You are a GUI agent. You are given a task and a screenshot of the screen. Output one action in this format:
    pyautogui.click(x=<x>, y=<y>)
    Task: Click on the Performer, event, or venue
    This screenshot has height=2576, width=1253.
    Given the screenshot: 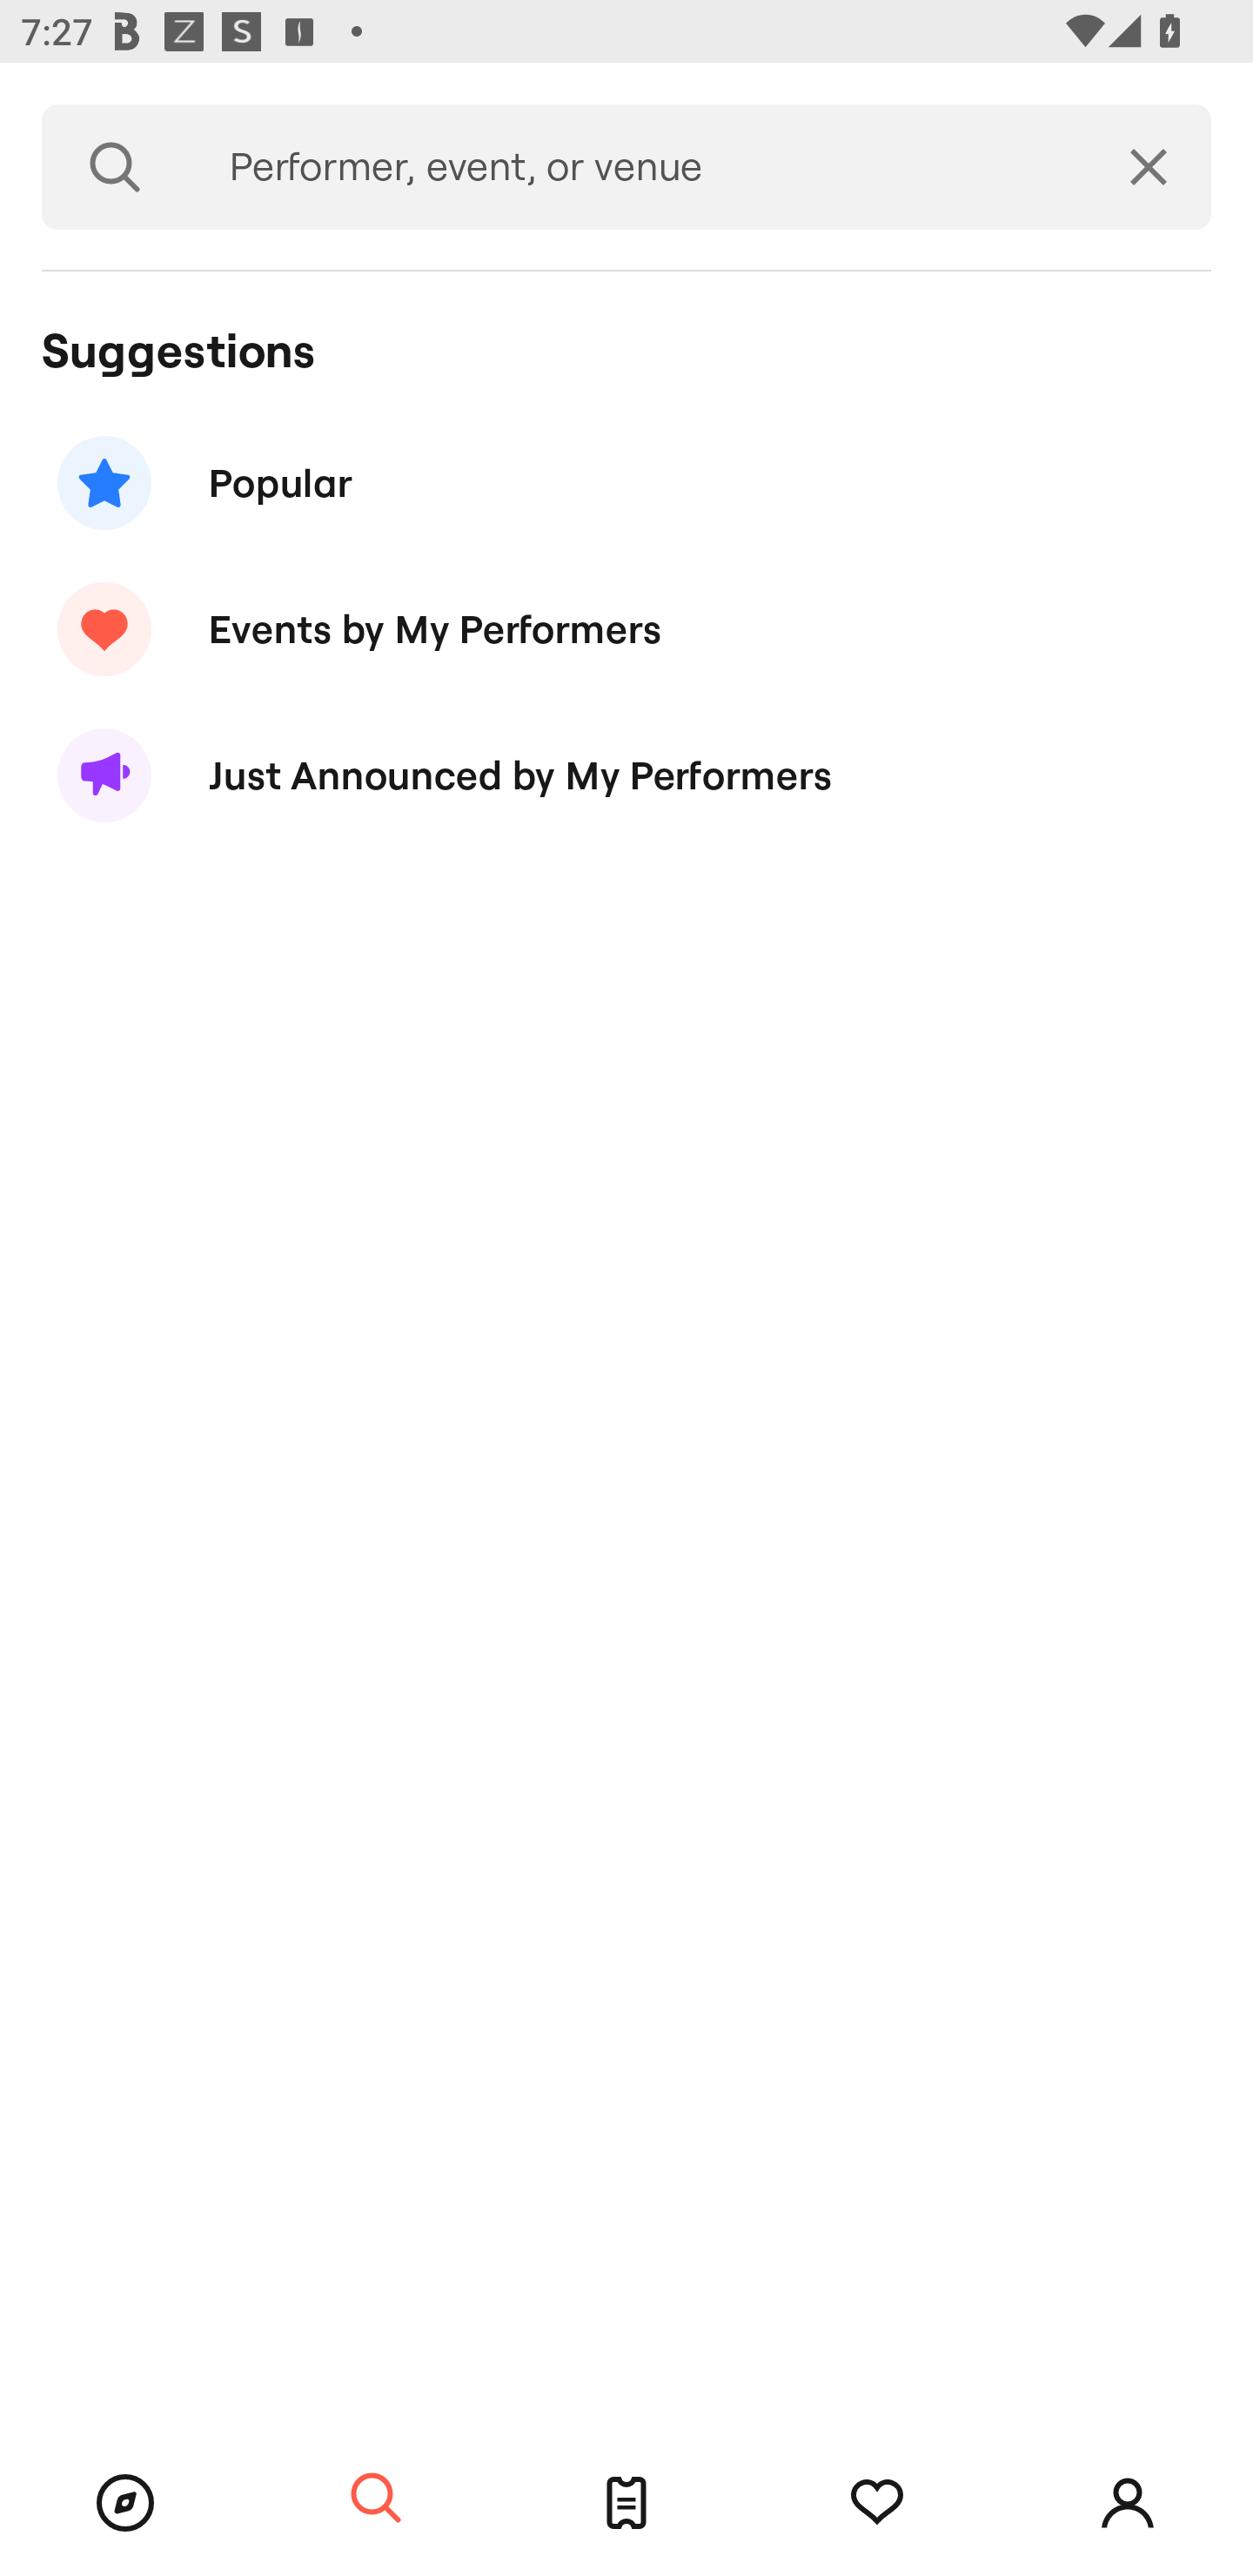 What is the action you would take?
    pyautogui.click(x=637, y=167)
    